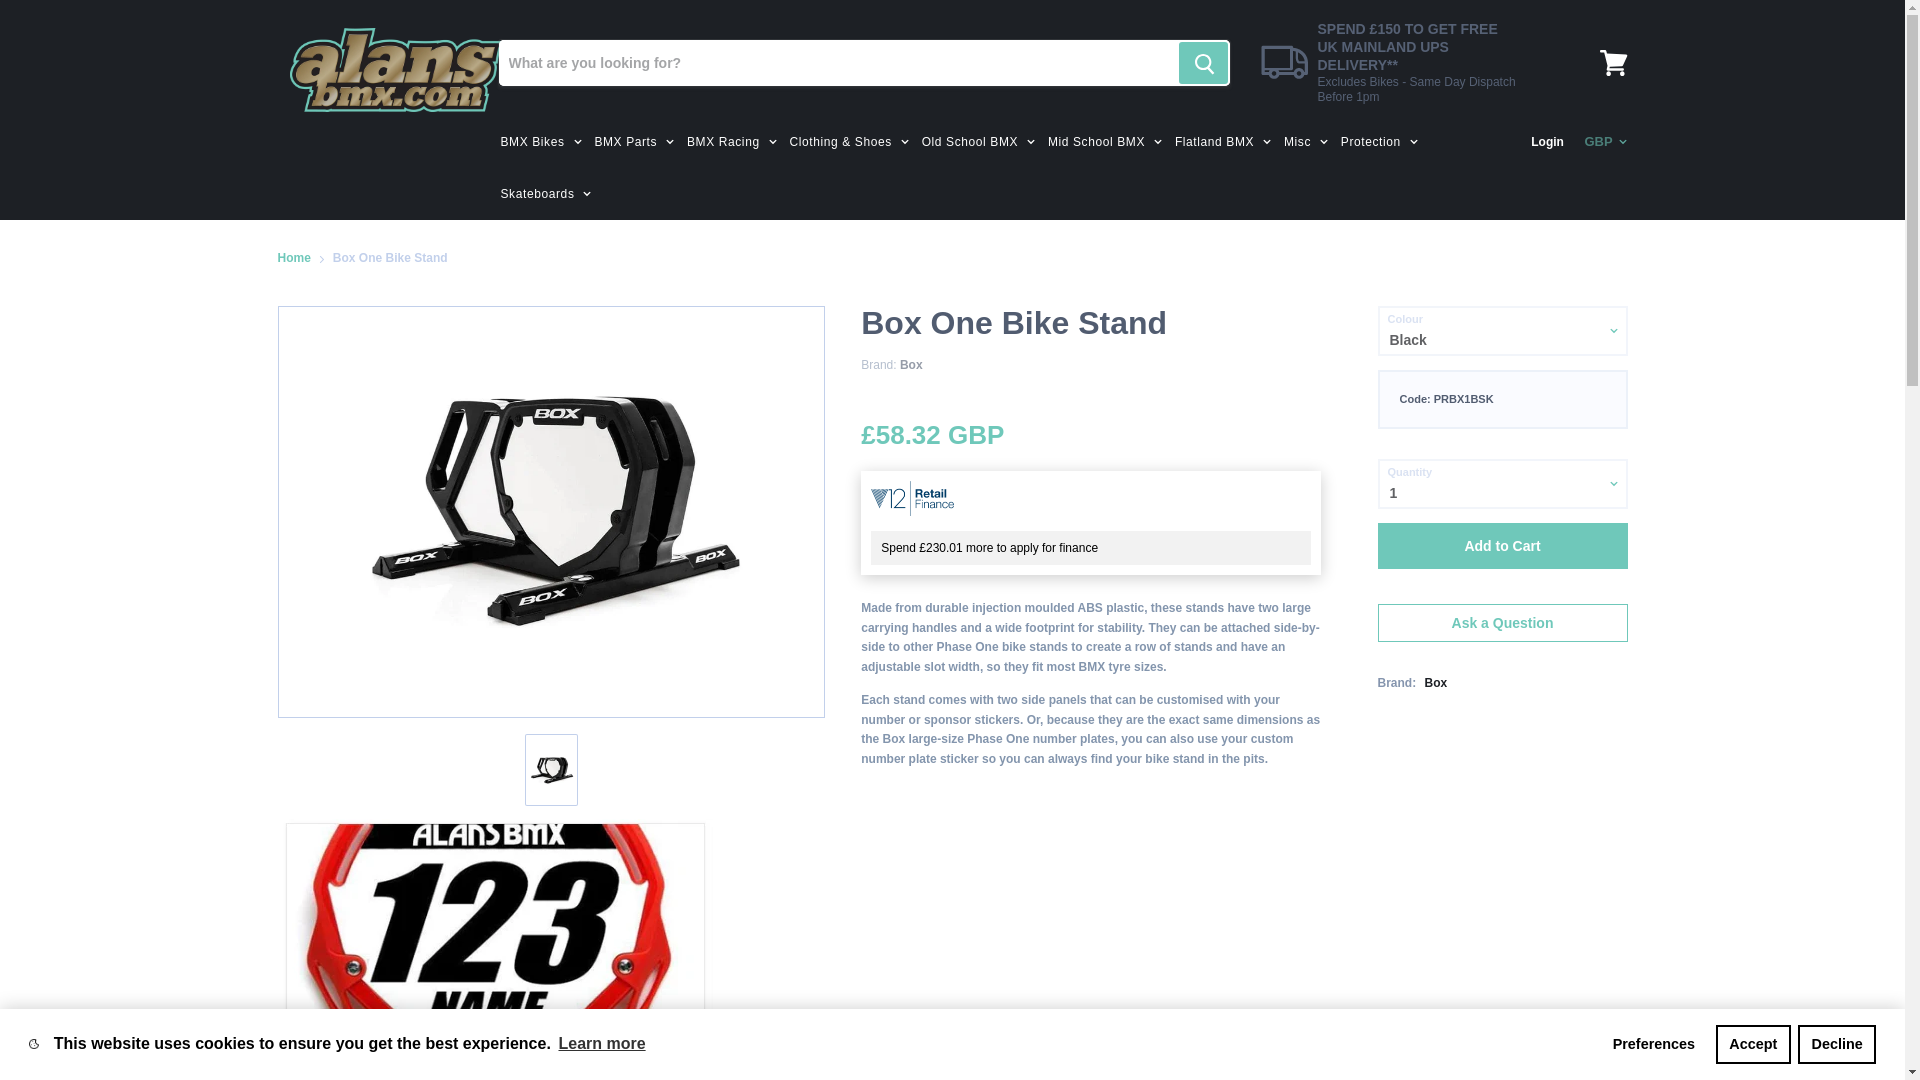  What do you see at coordinates (1654, 1043) in the screenshot?
I see `Preferences` at bounding box center [1654, 1043].